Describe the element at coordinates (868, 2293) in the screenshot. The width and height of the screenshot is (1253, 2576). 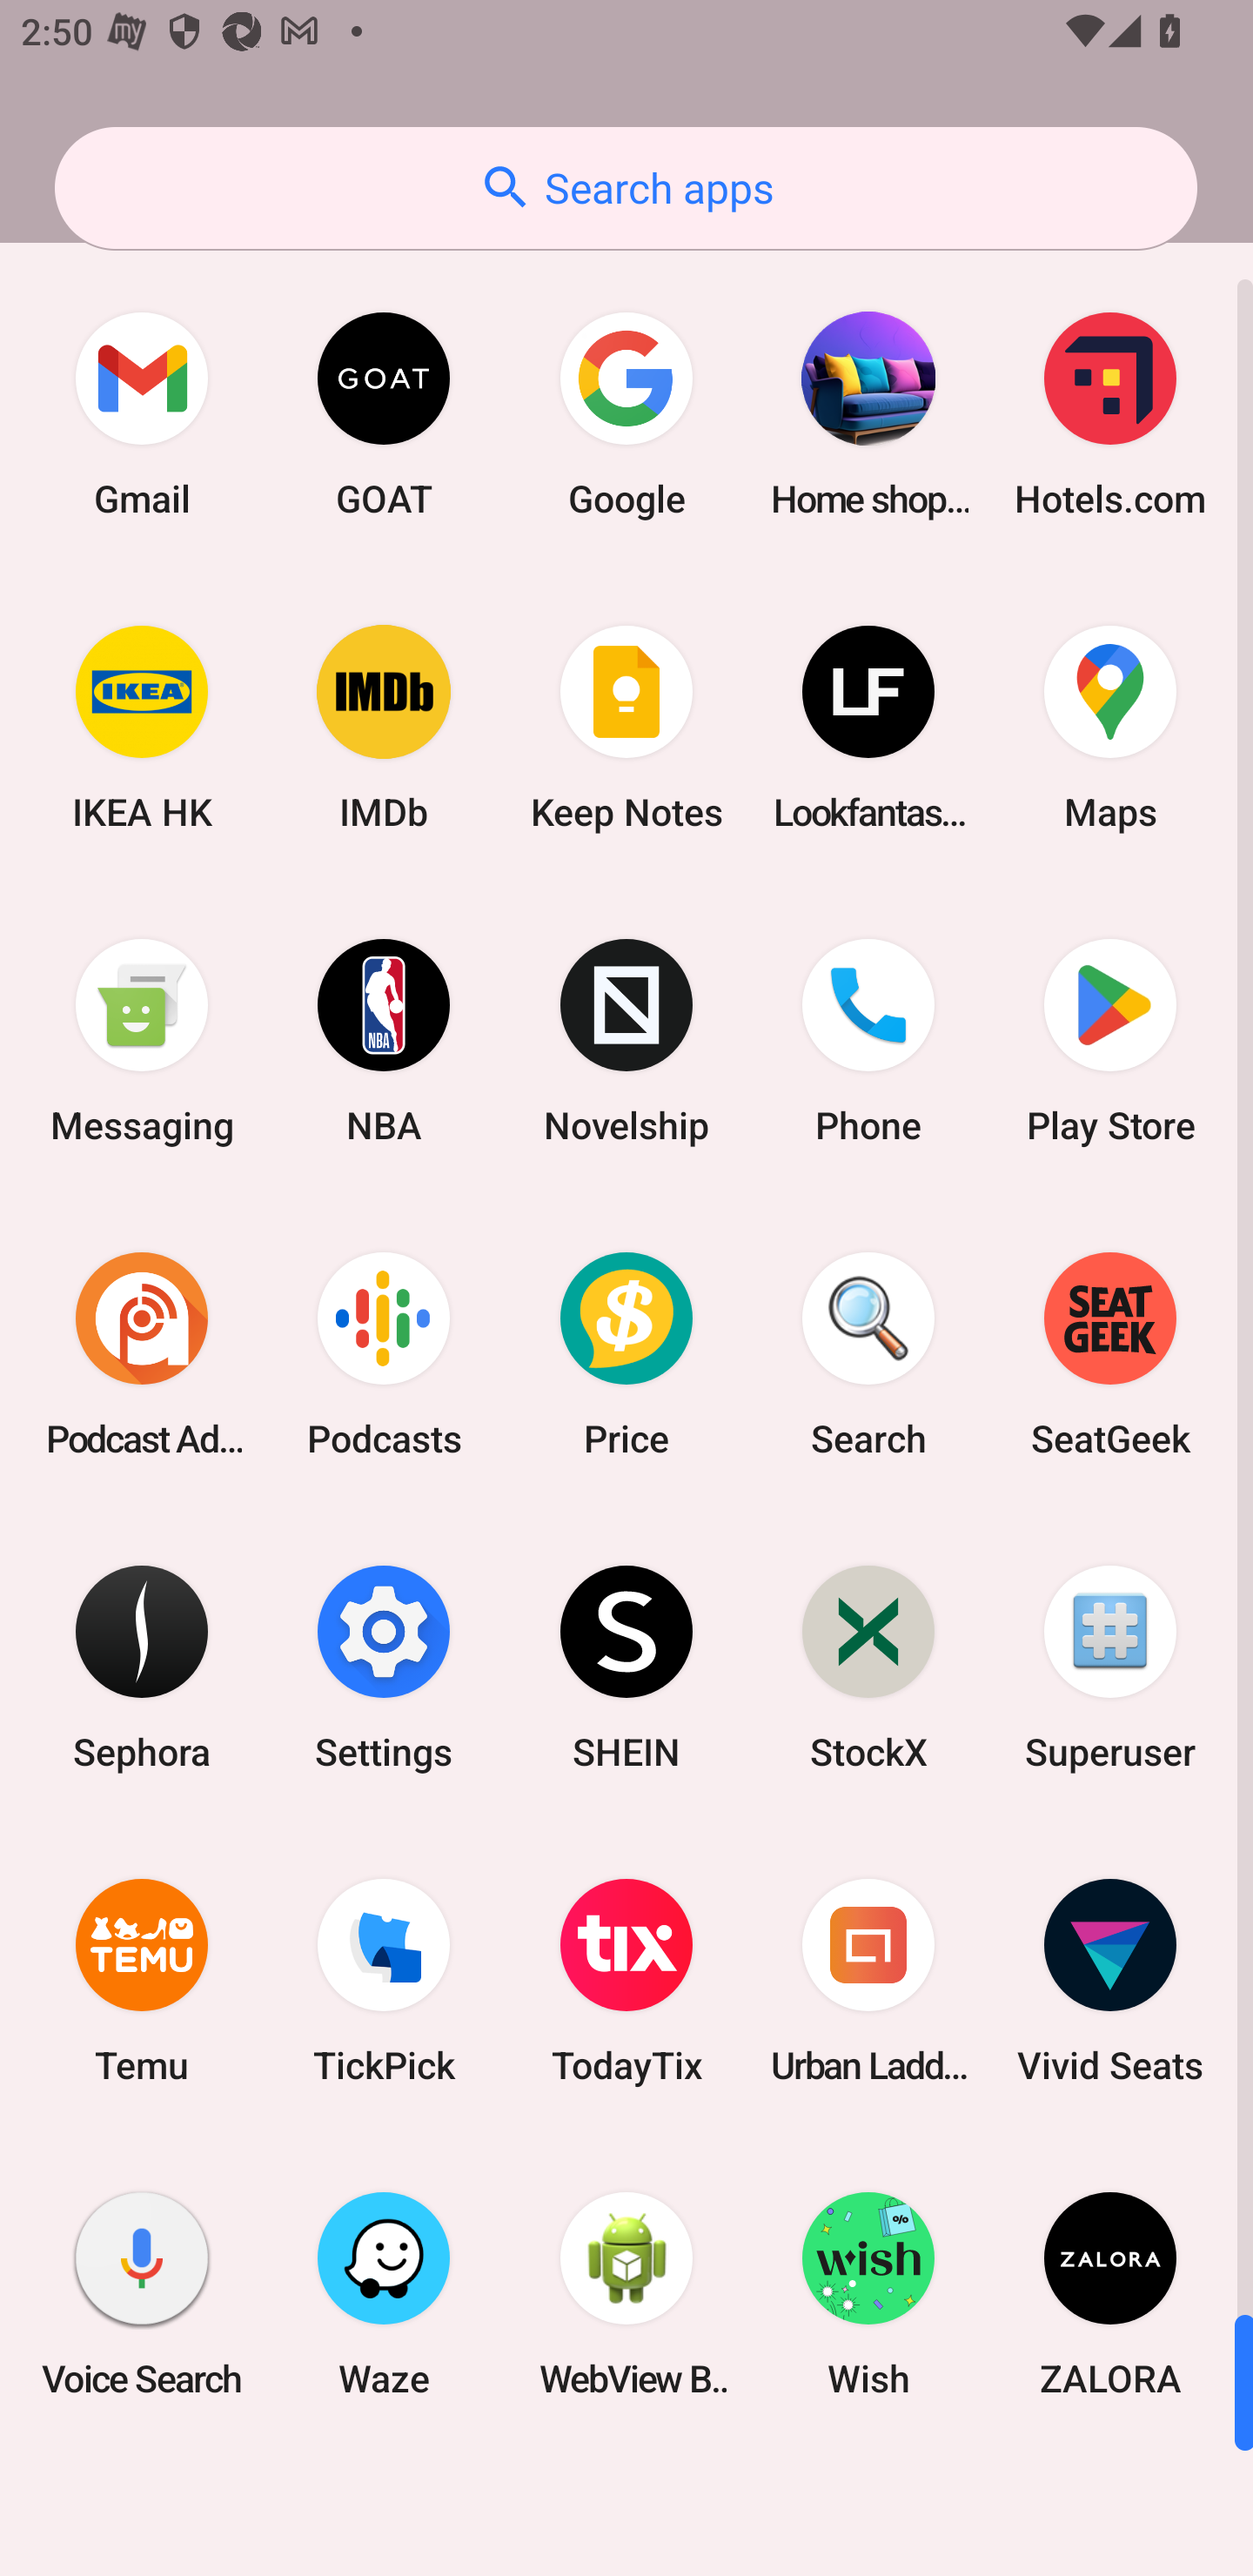
I see `Wish` at that location.